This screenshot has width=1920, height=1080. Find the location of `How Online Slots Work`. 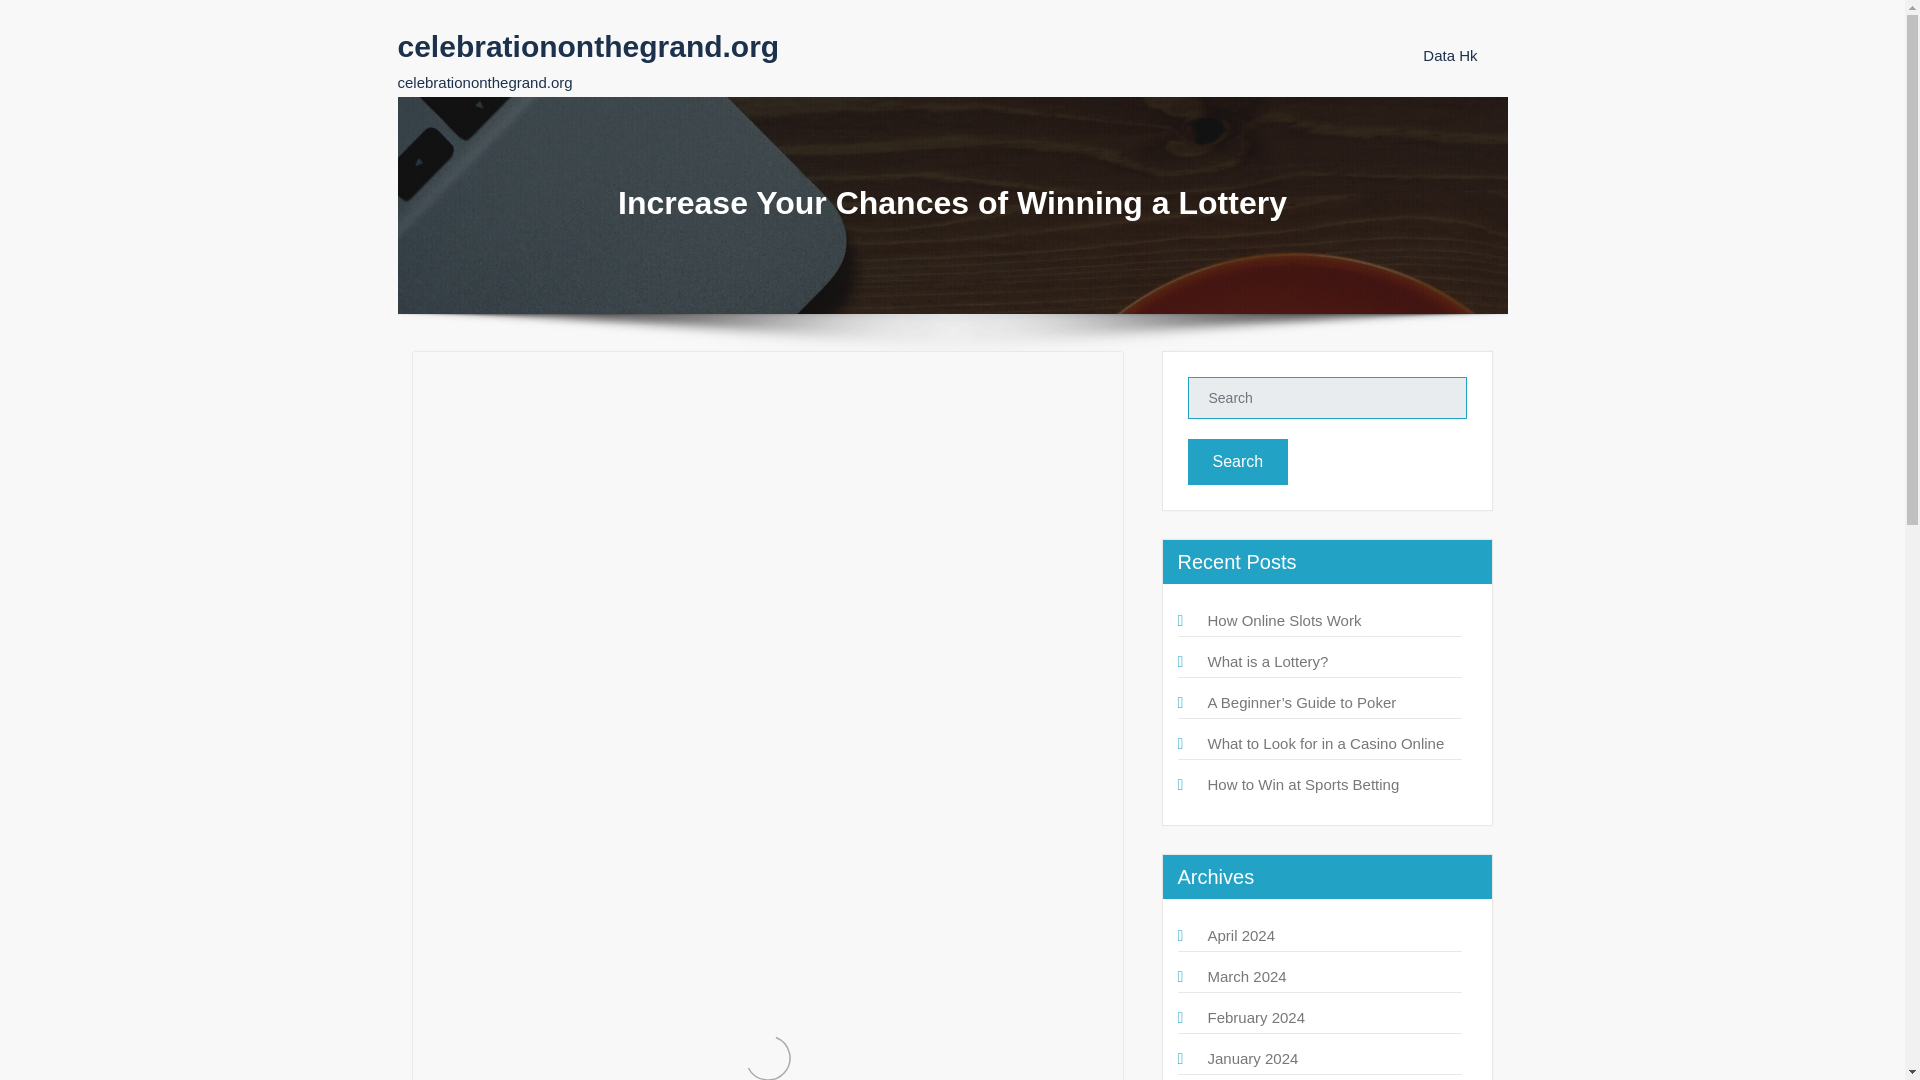

How Online Slots Work is located at coordinates (1284, 620).